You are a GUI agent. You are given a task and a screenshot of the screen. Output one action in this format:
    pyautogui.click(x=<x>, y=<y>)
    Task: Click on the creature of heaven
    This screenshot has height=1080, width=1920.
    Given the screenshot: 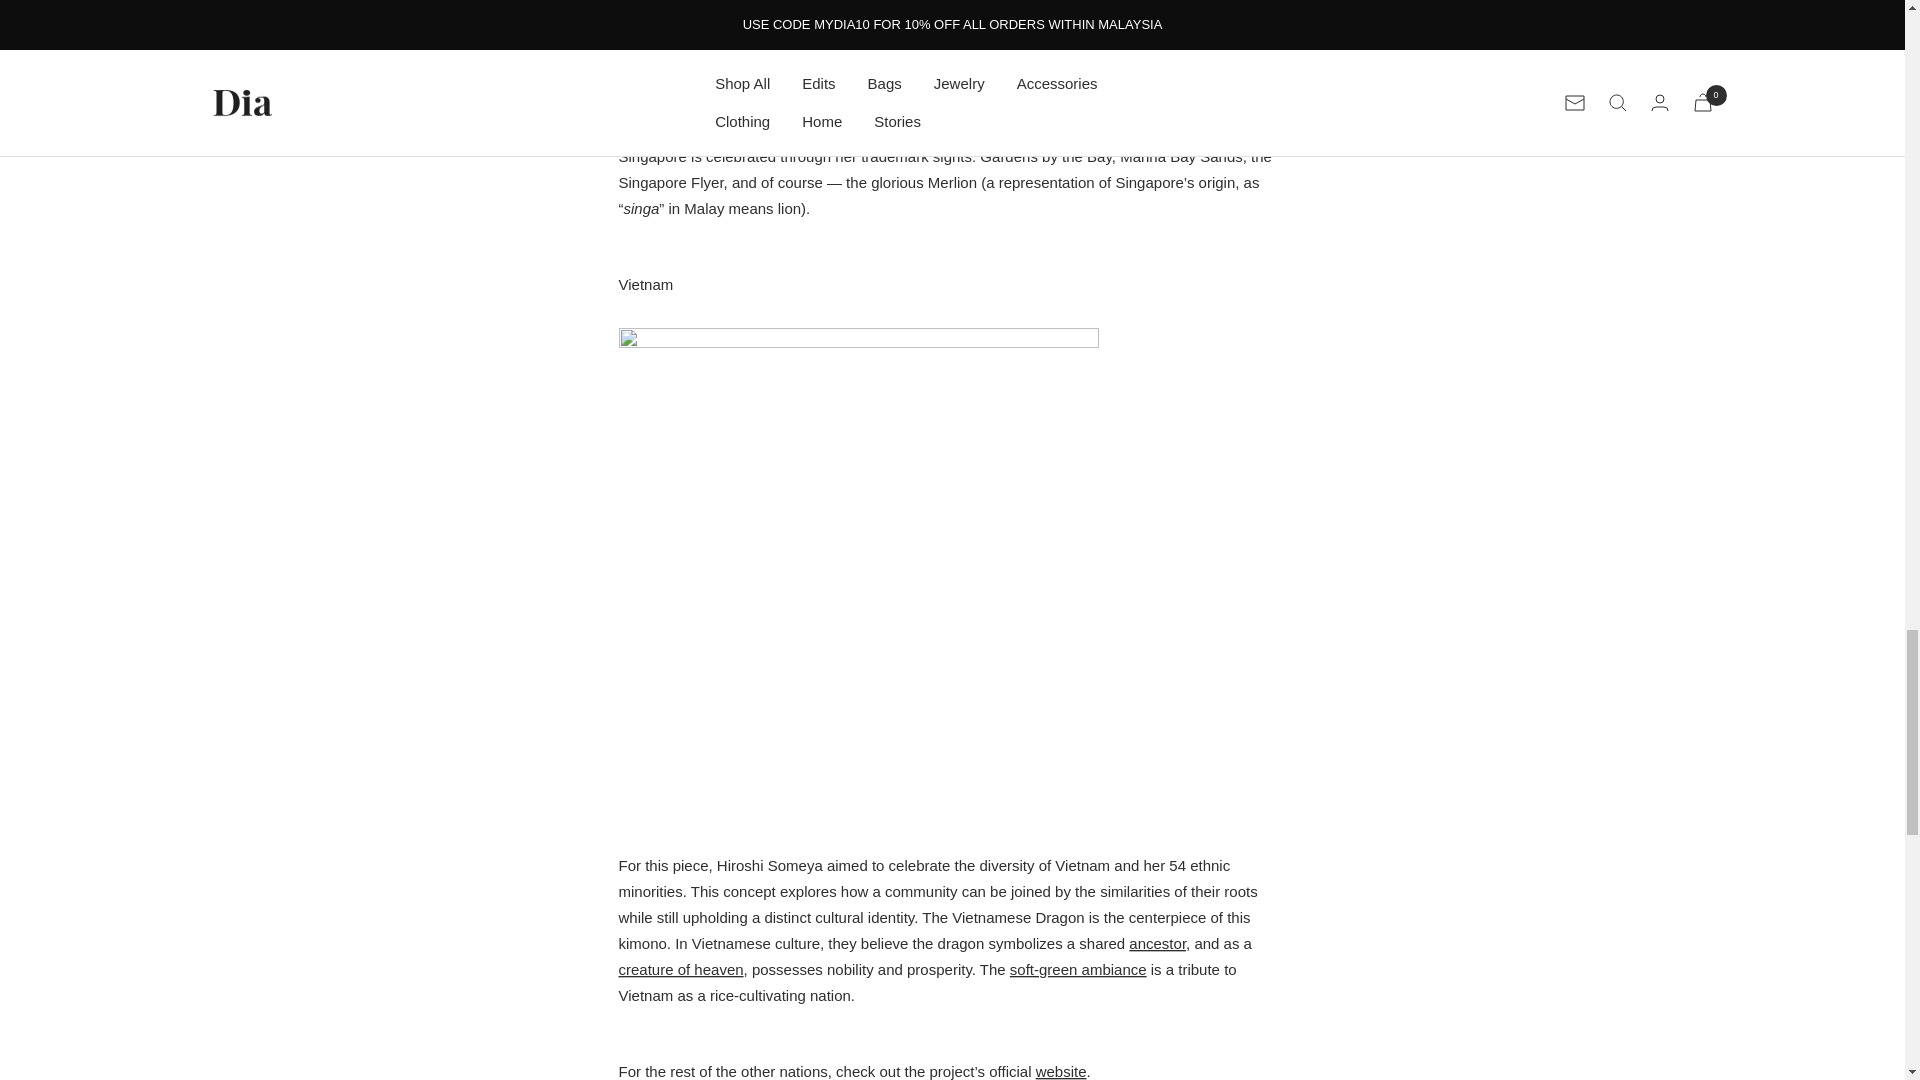 What is the action you would take?
    pyautogui.click(x=680, y=970)
    